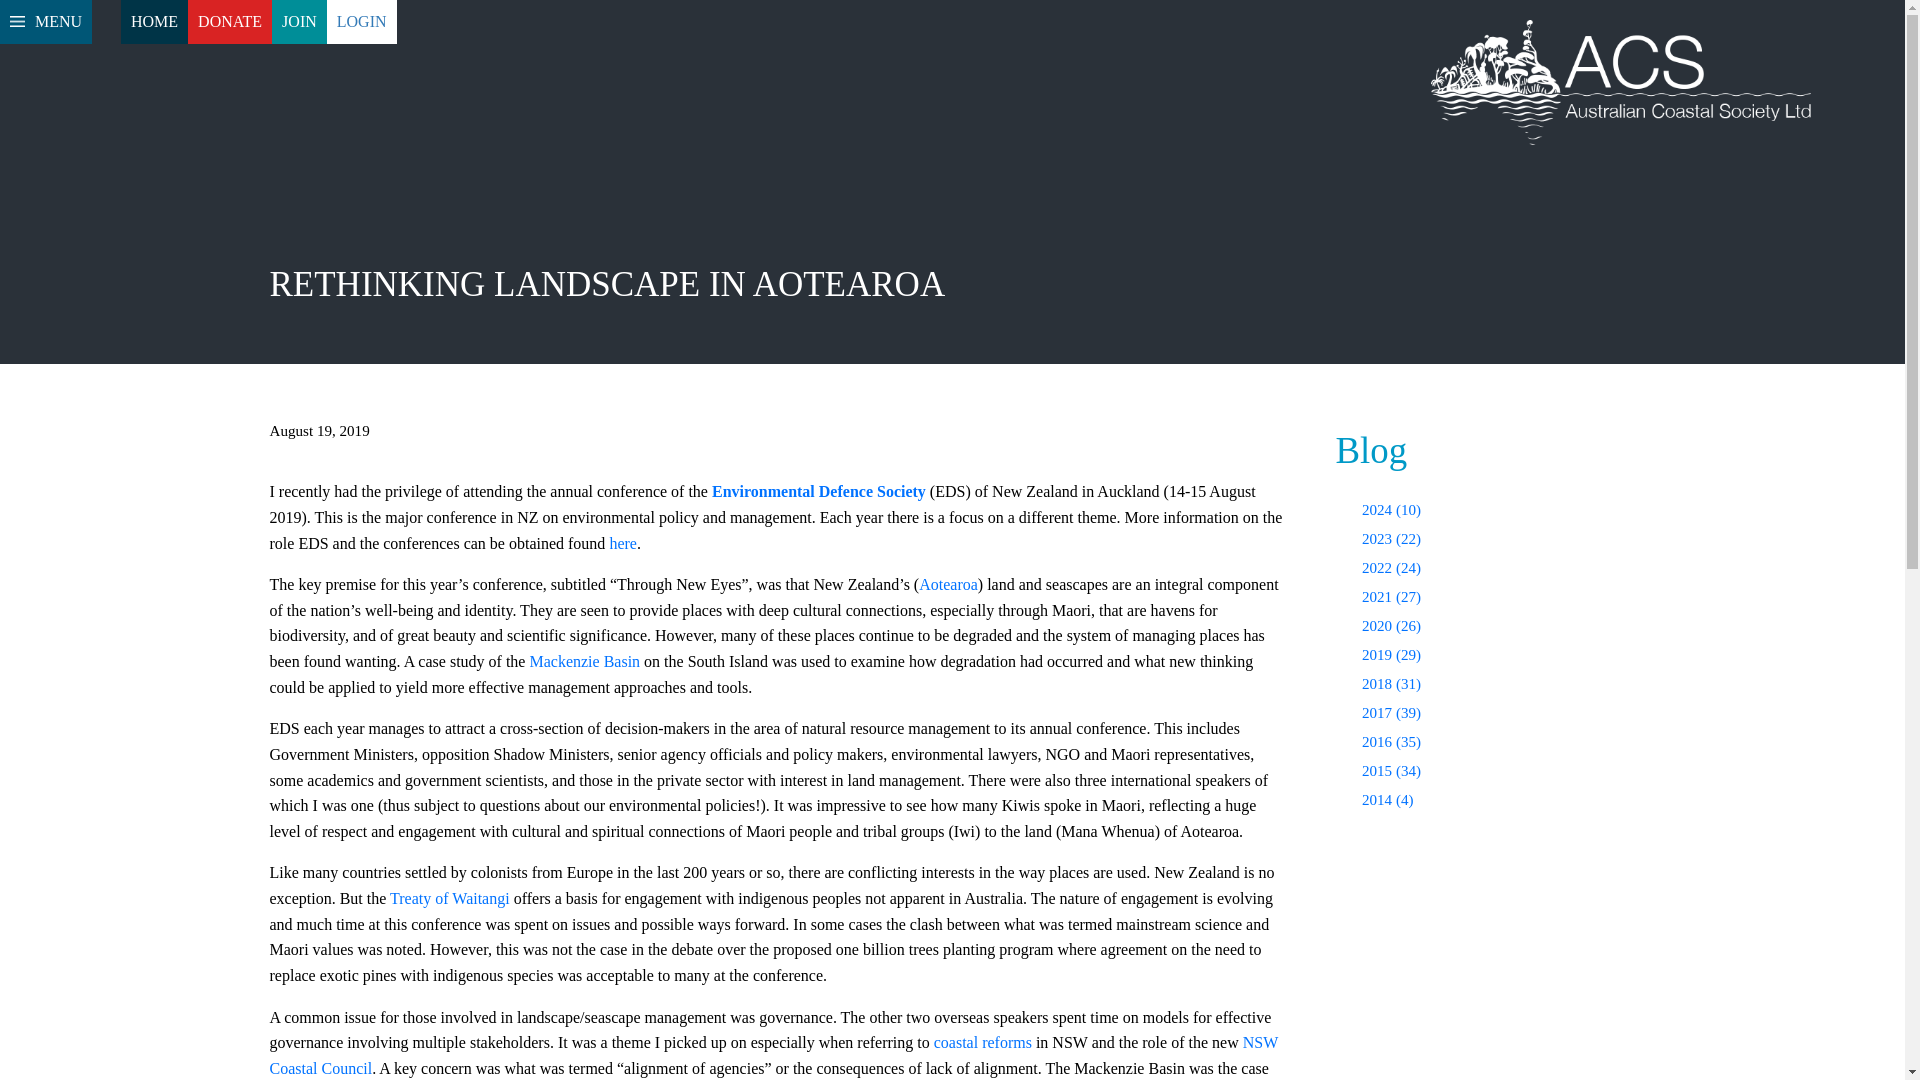 Image resolution: width=1920 pixels, height=1080 pixels. Describe the element at coordinates (46, 22) in the screenshot. I see `MENU` at that location.